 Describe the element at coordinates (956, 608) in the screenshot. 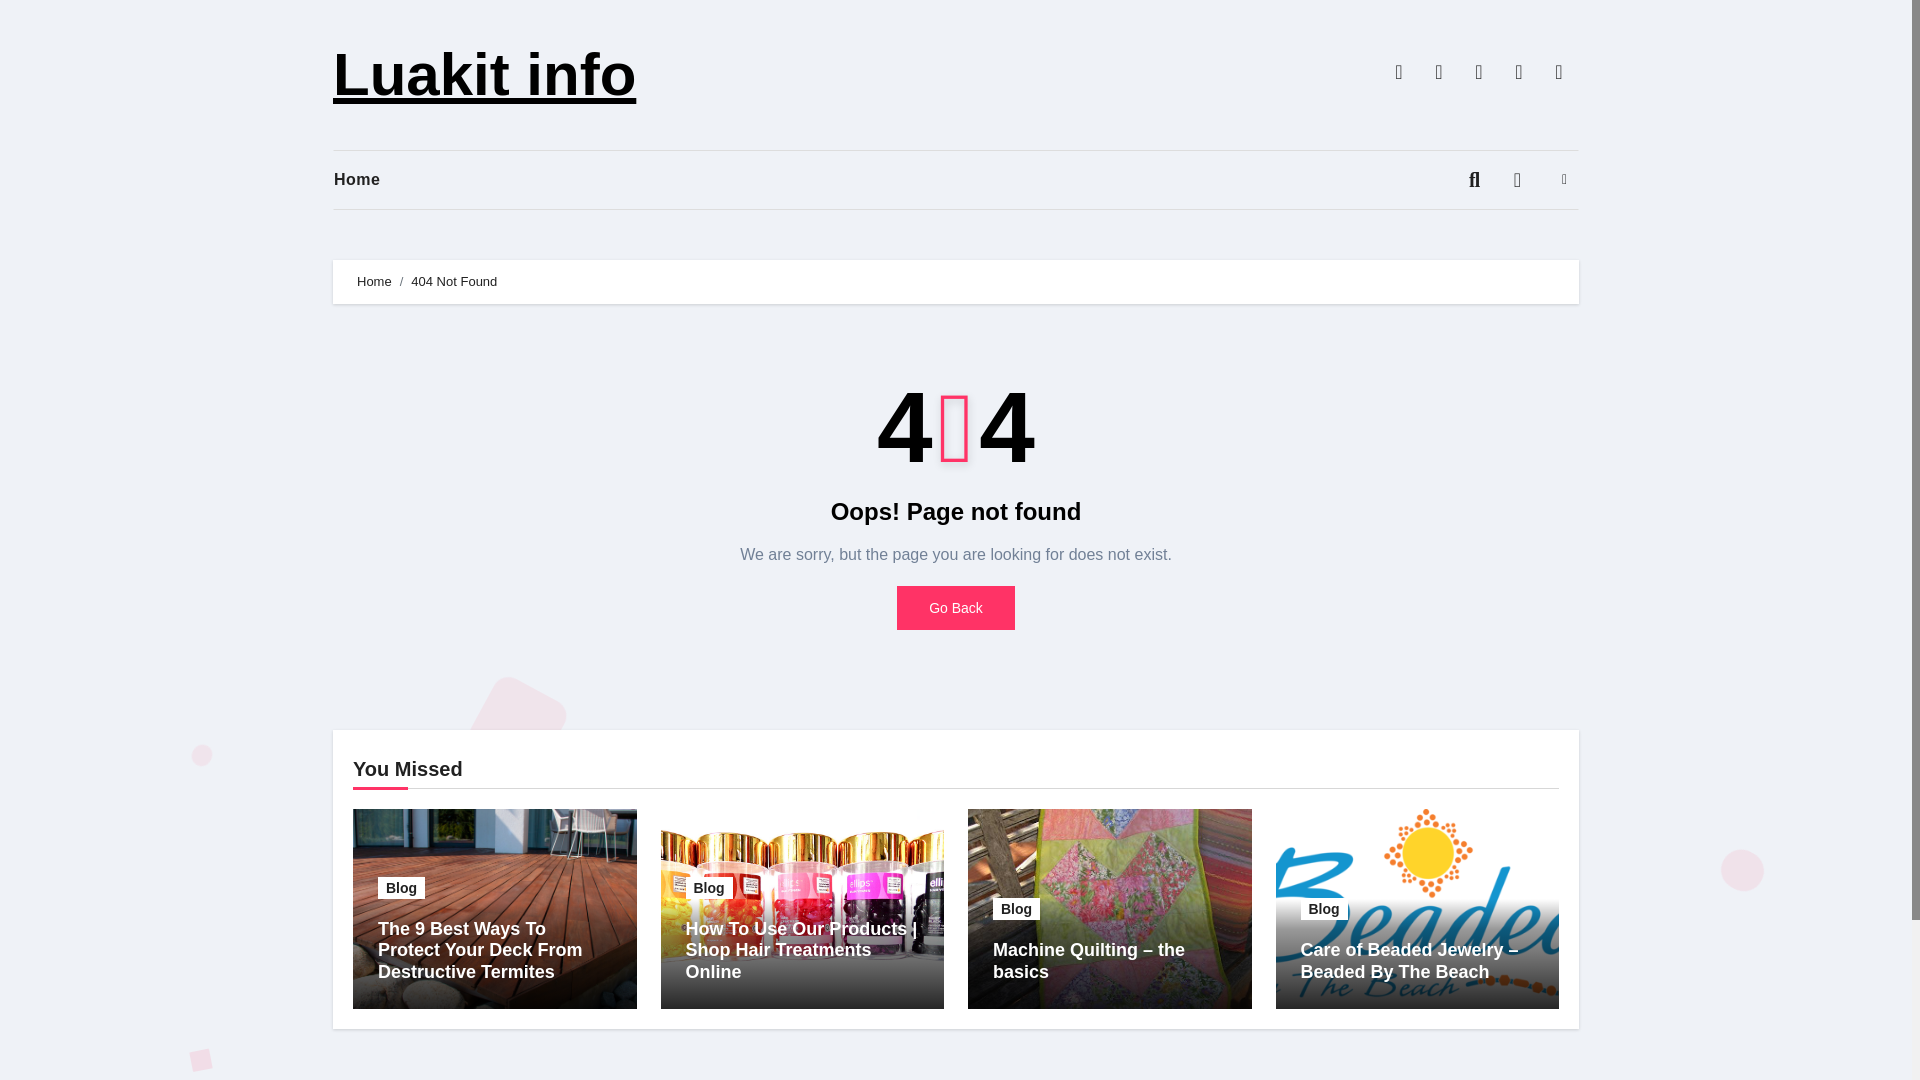

I see `Go Back` at that location.